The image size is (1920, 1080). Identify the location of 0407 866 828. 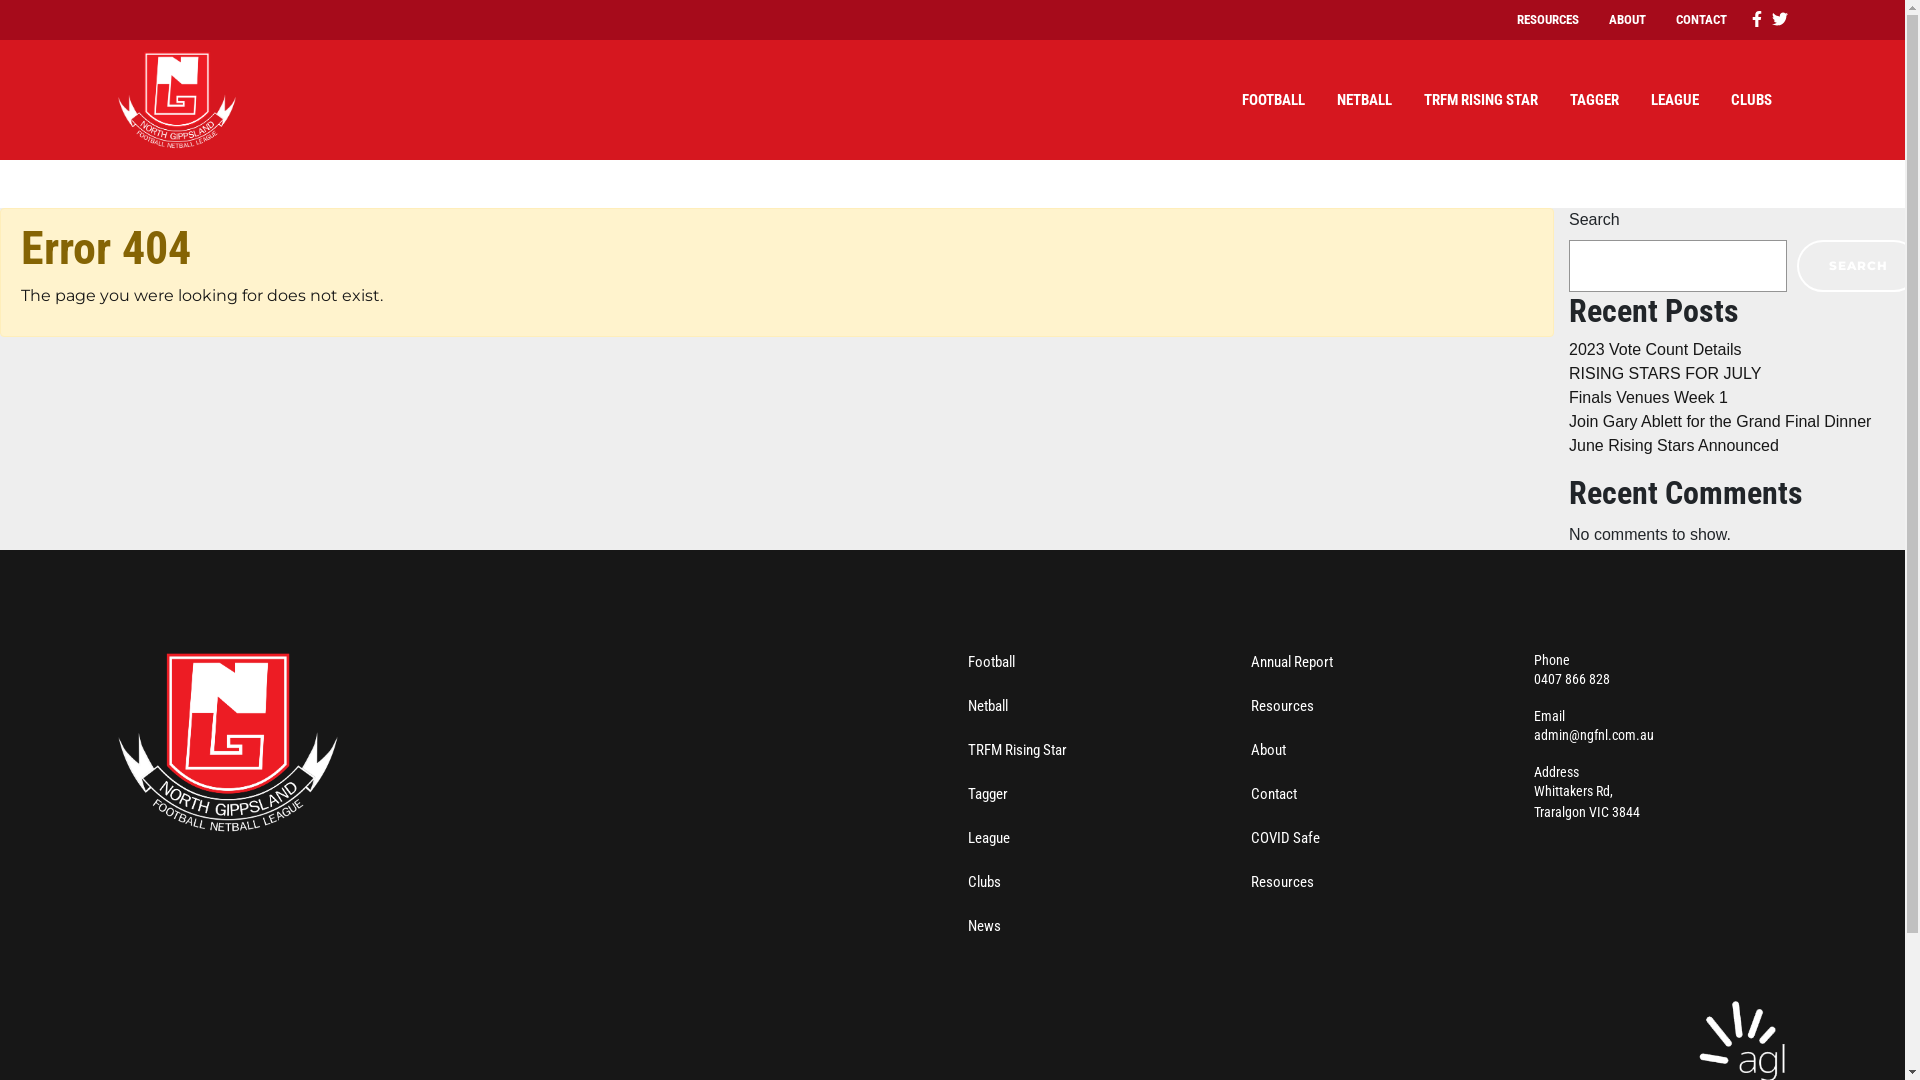
(1572, 679).